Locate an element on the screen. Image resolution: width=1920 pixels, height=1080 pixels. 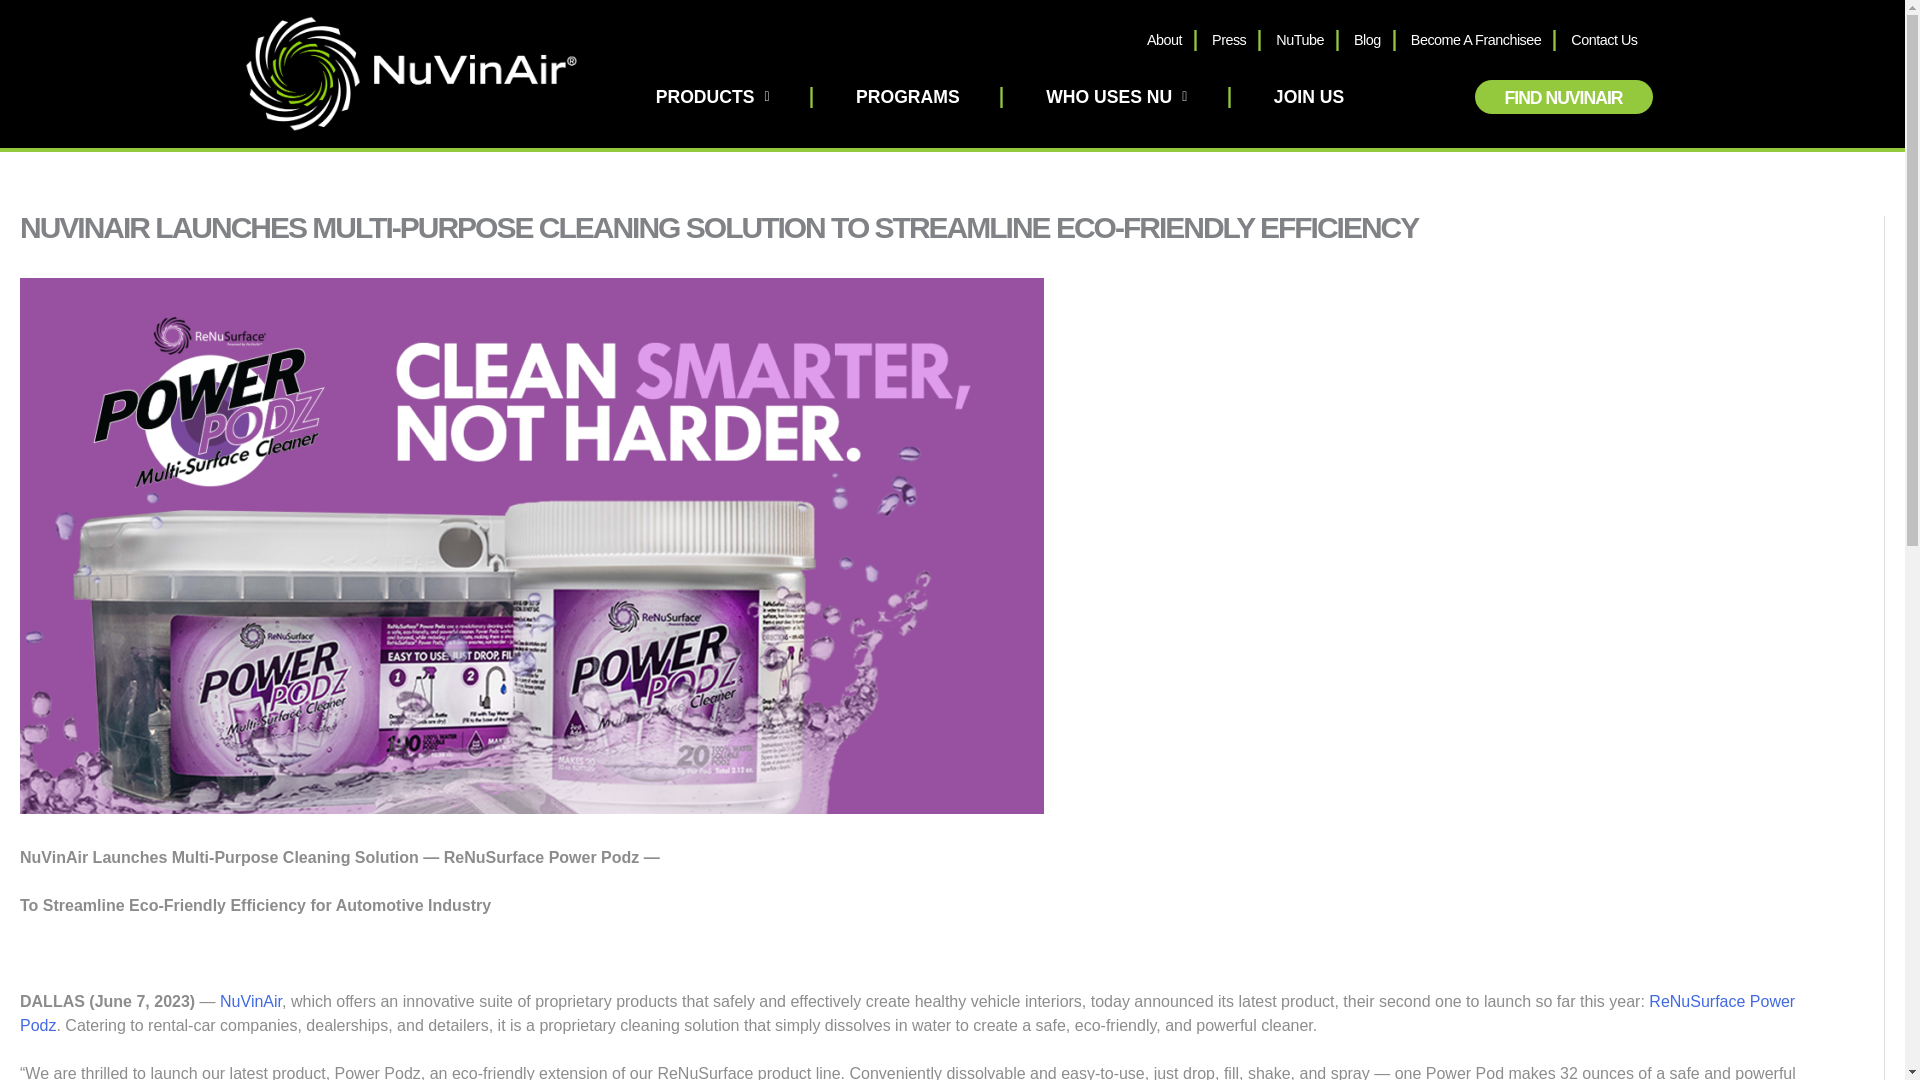
FIND NUVINAIR is located at coordinates (1564, 96).